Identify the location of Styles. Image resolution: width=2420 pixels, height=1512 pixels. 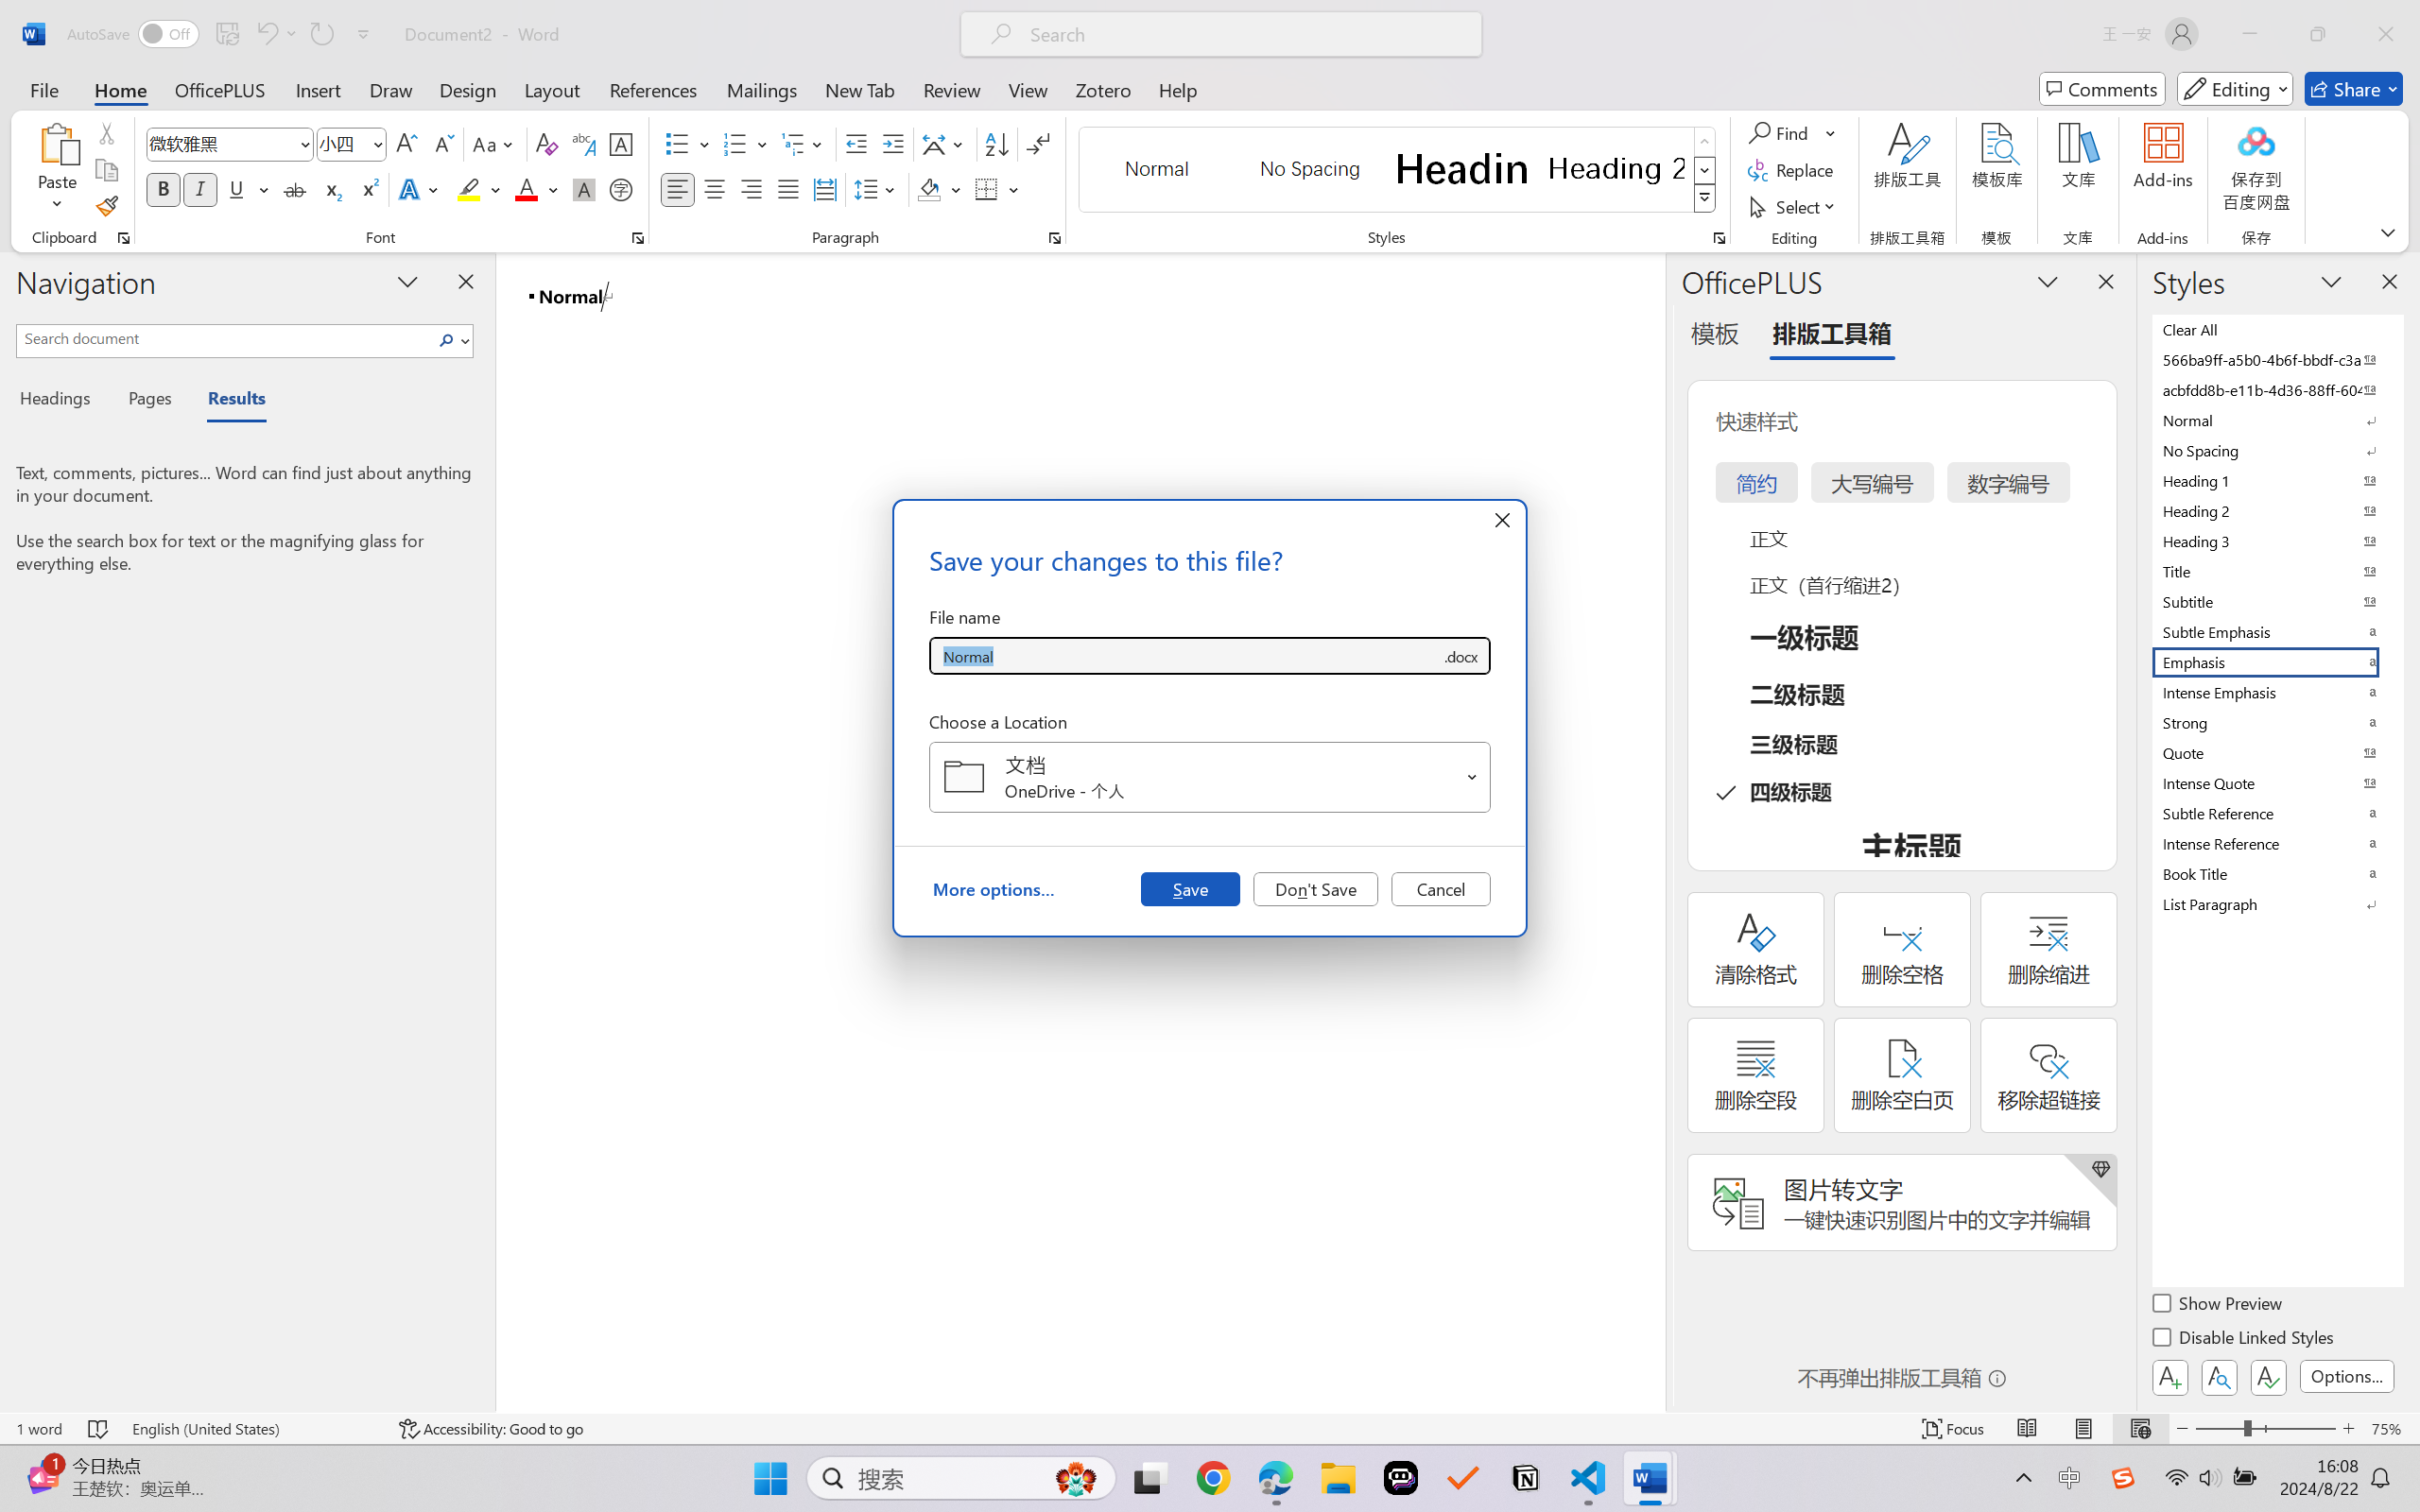
(1705, 198).